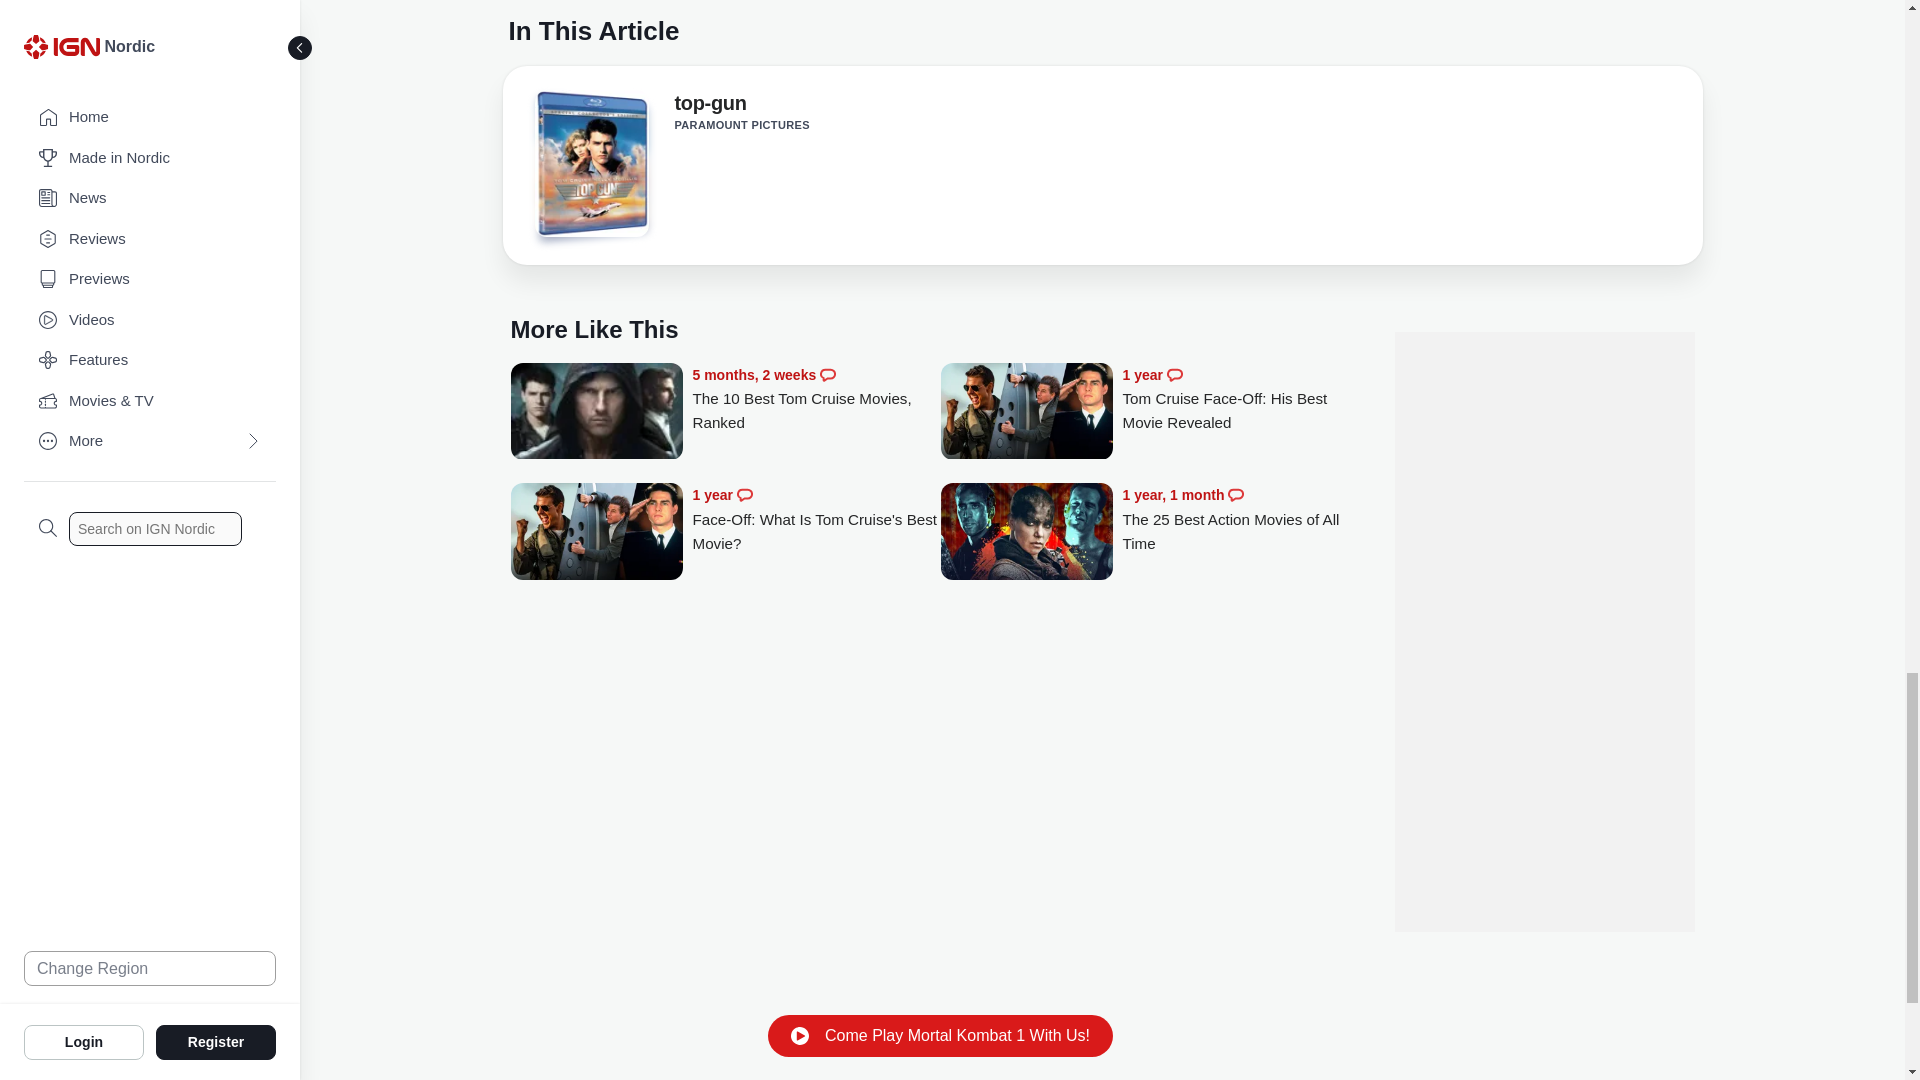 The height and width of the screenshot is (1080, 1920). What do you see at coordinates (816, 519) in the screenshot?
I see `Face-Off: What Is Tom Cruise's Best Movie?` at bounding box center [816, 519].